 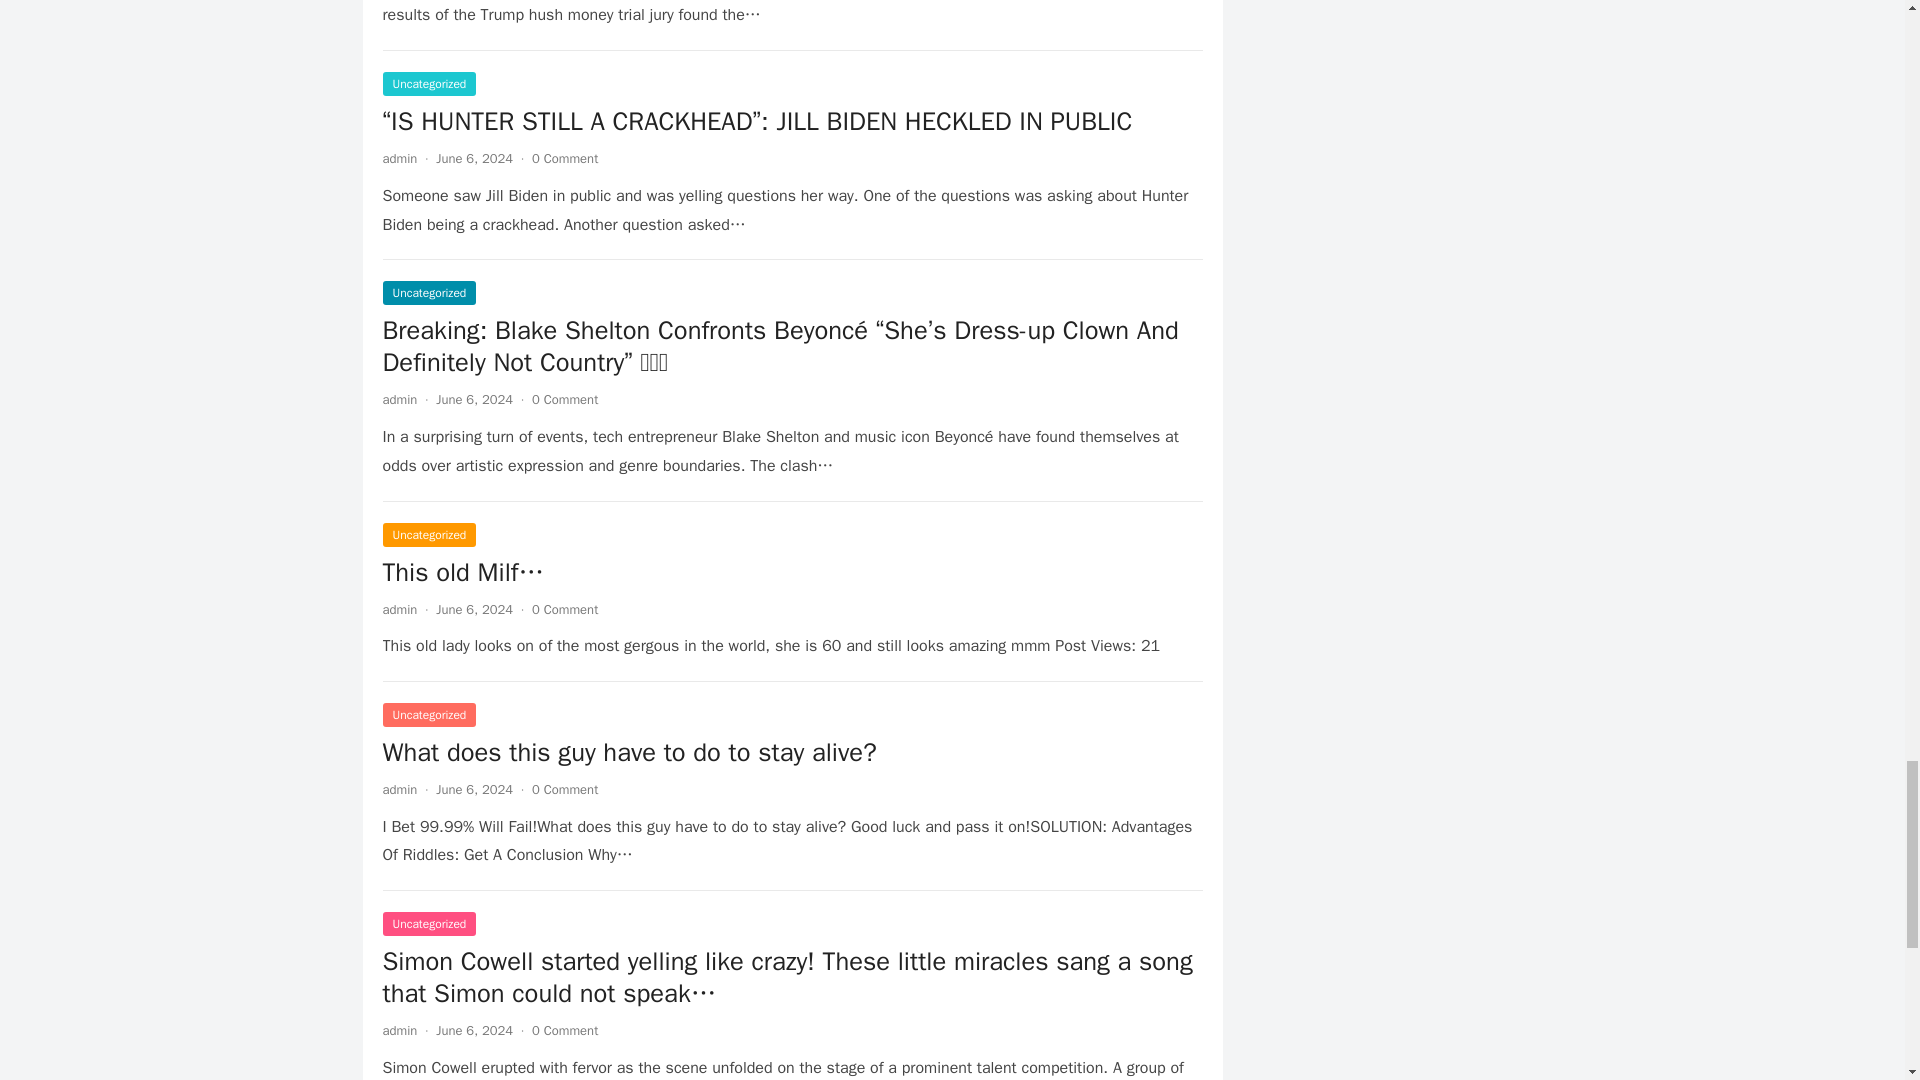 What do you see at coordinates (399, 608) in the screenshot?
I see `admin` at bounding box center [399, 608].